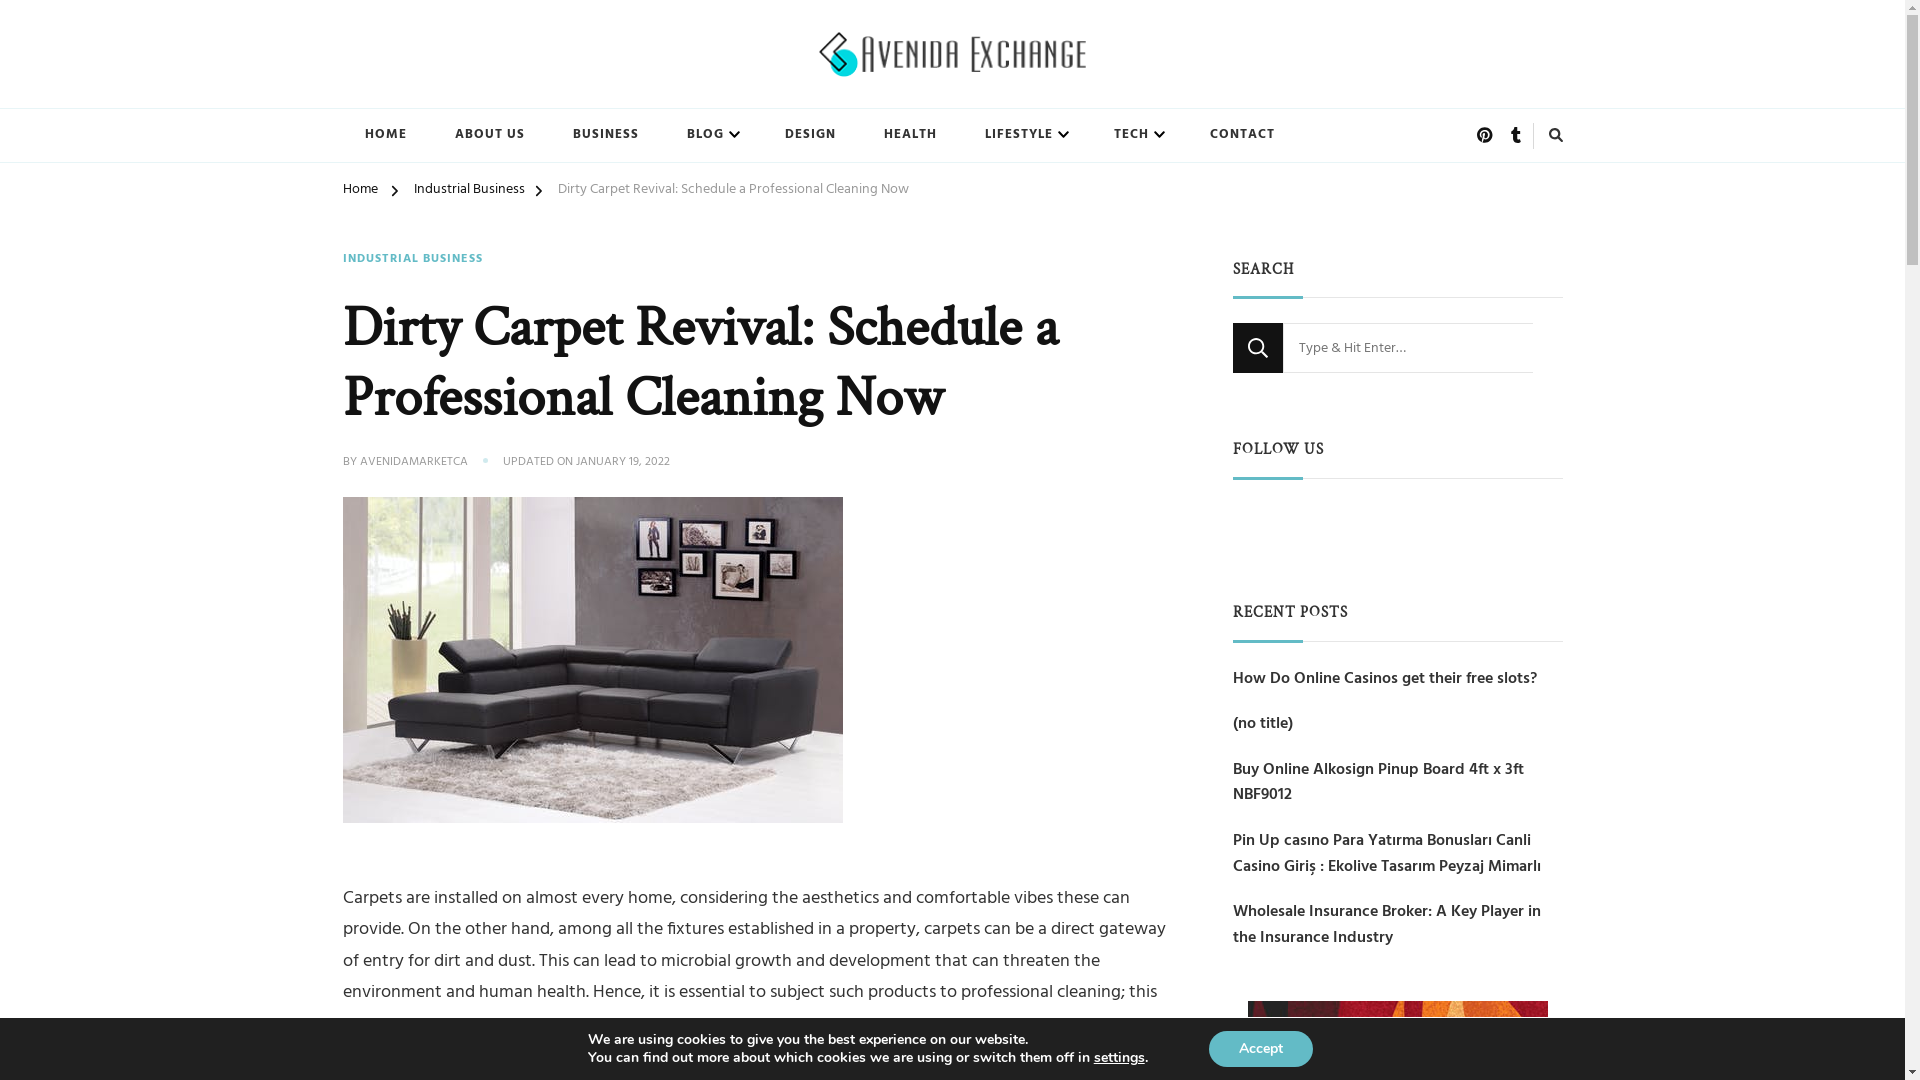 The height and width of the screenshot is (1080, 1920). Describe the element at coordinates (1397, 784) in the screenshot. I see `Buy Online Alkosign Pinup Board 4ft x 3ft NBF9012` at that location.